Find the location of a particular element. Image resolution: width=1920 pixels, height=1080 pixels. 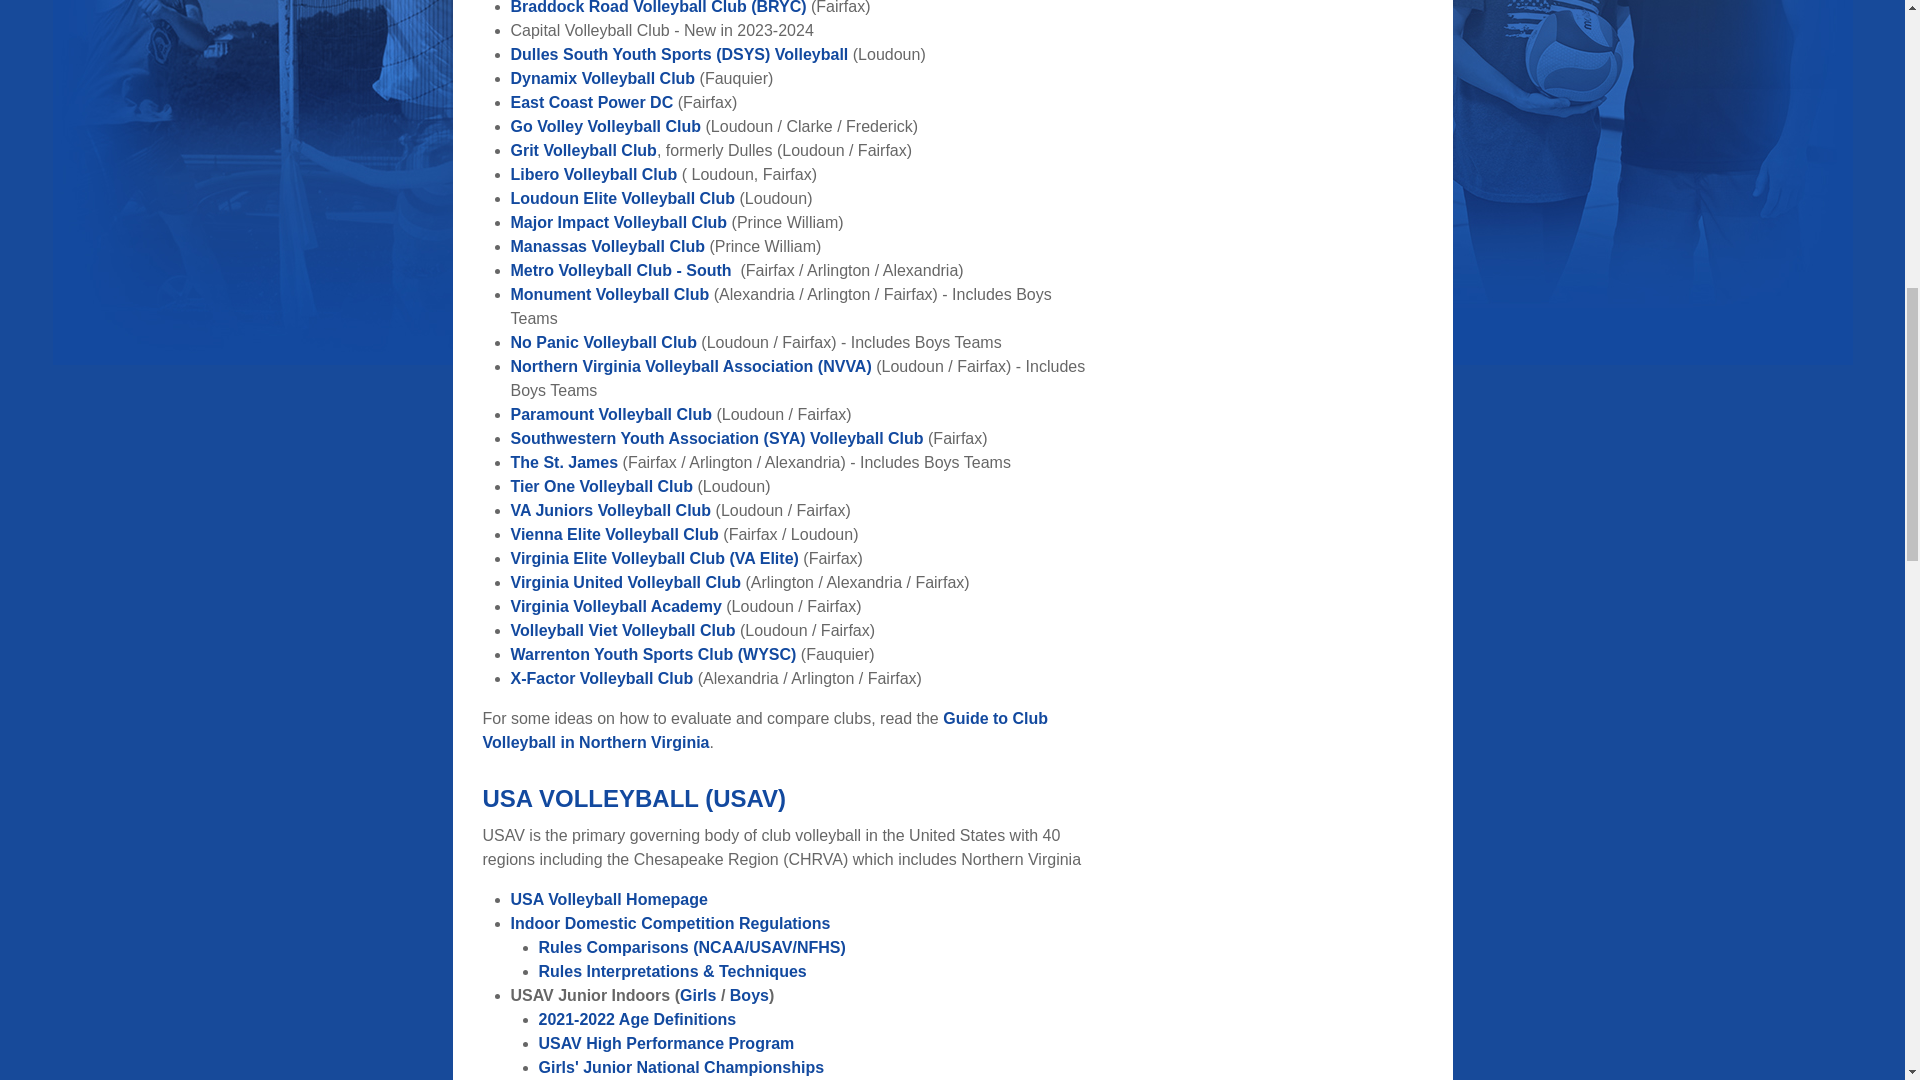

Manassas Volleyball Club is located at coordinates (607, 246).